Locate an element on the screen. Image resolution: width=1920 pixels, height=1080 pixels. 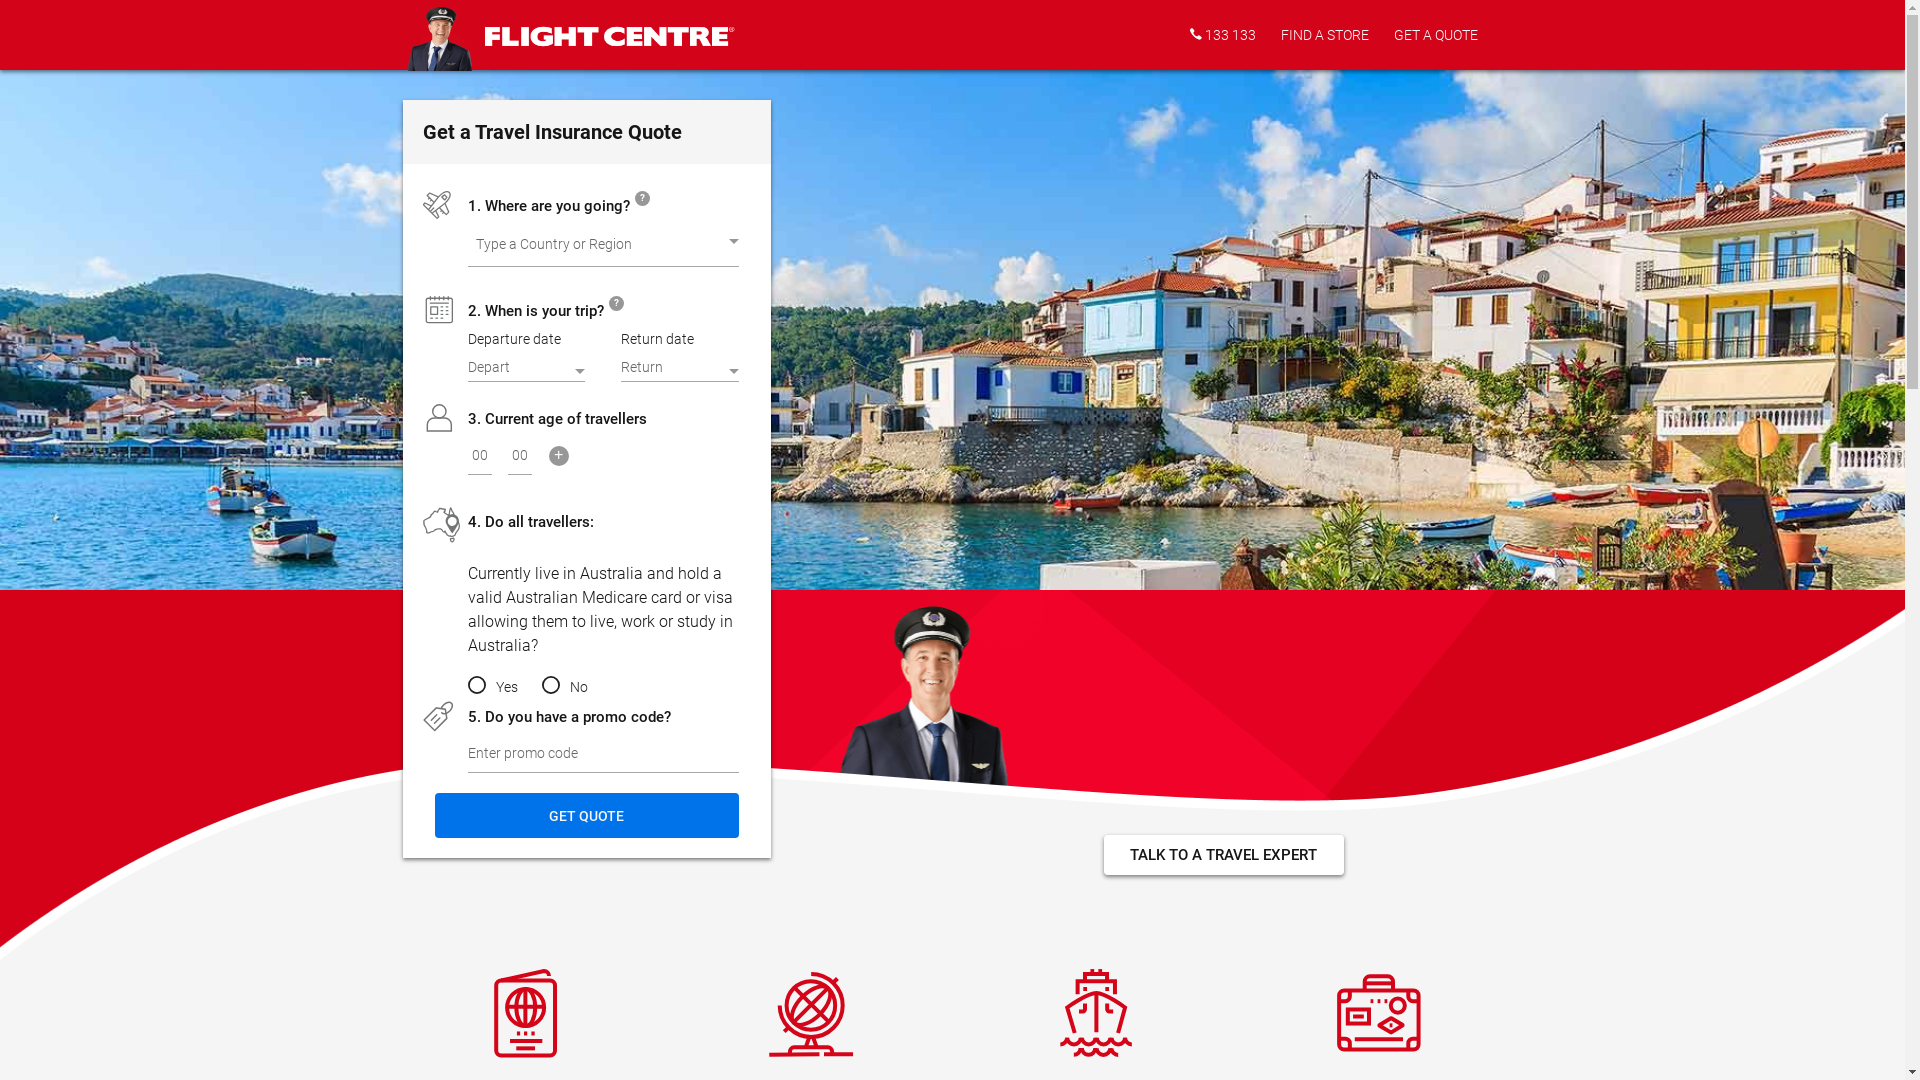
GET A QUOTE is located at coordinates (1436, 35).